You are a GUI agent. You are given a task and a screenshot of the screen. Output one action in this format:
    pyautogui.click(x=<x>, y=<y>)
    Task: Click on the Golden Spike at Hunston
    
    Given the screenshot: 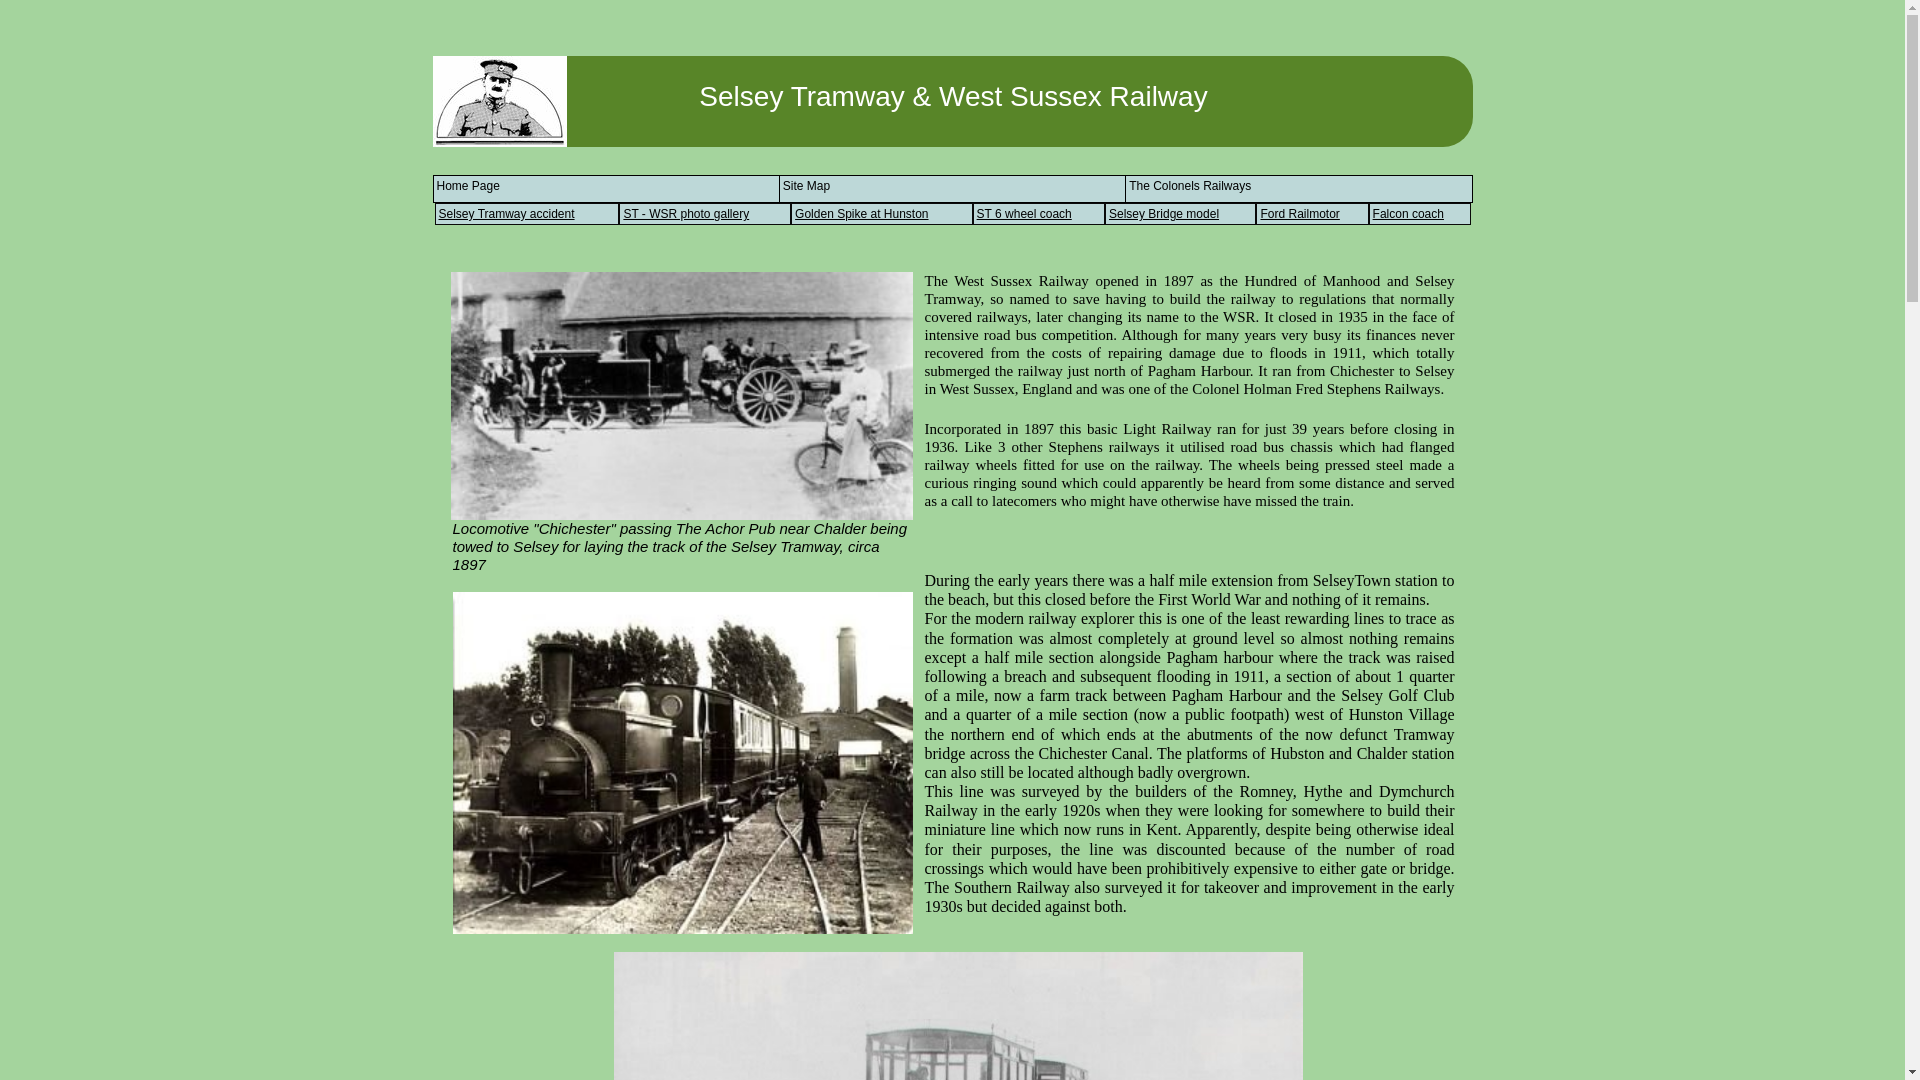 What is the action you would take?
    pyautogui.click(x=881, y=214)
    